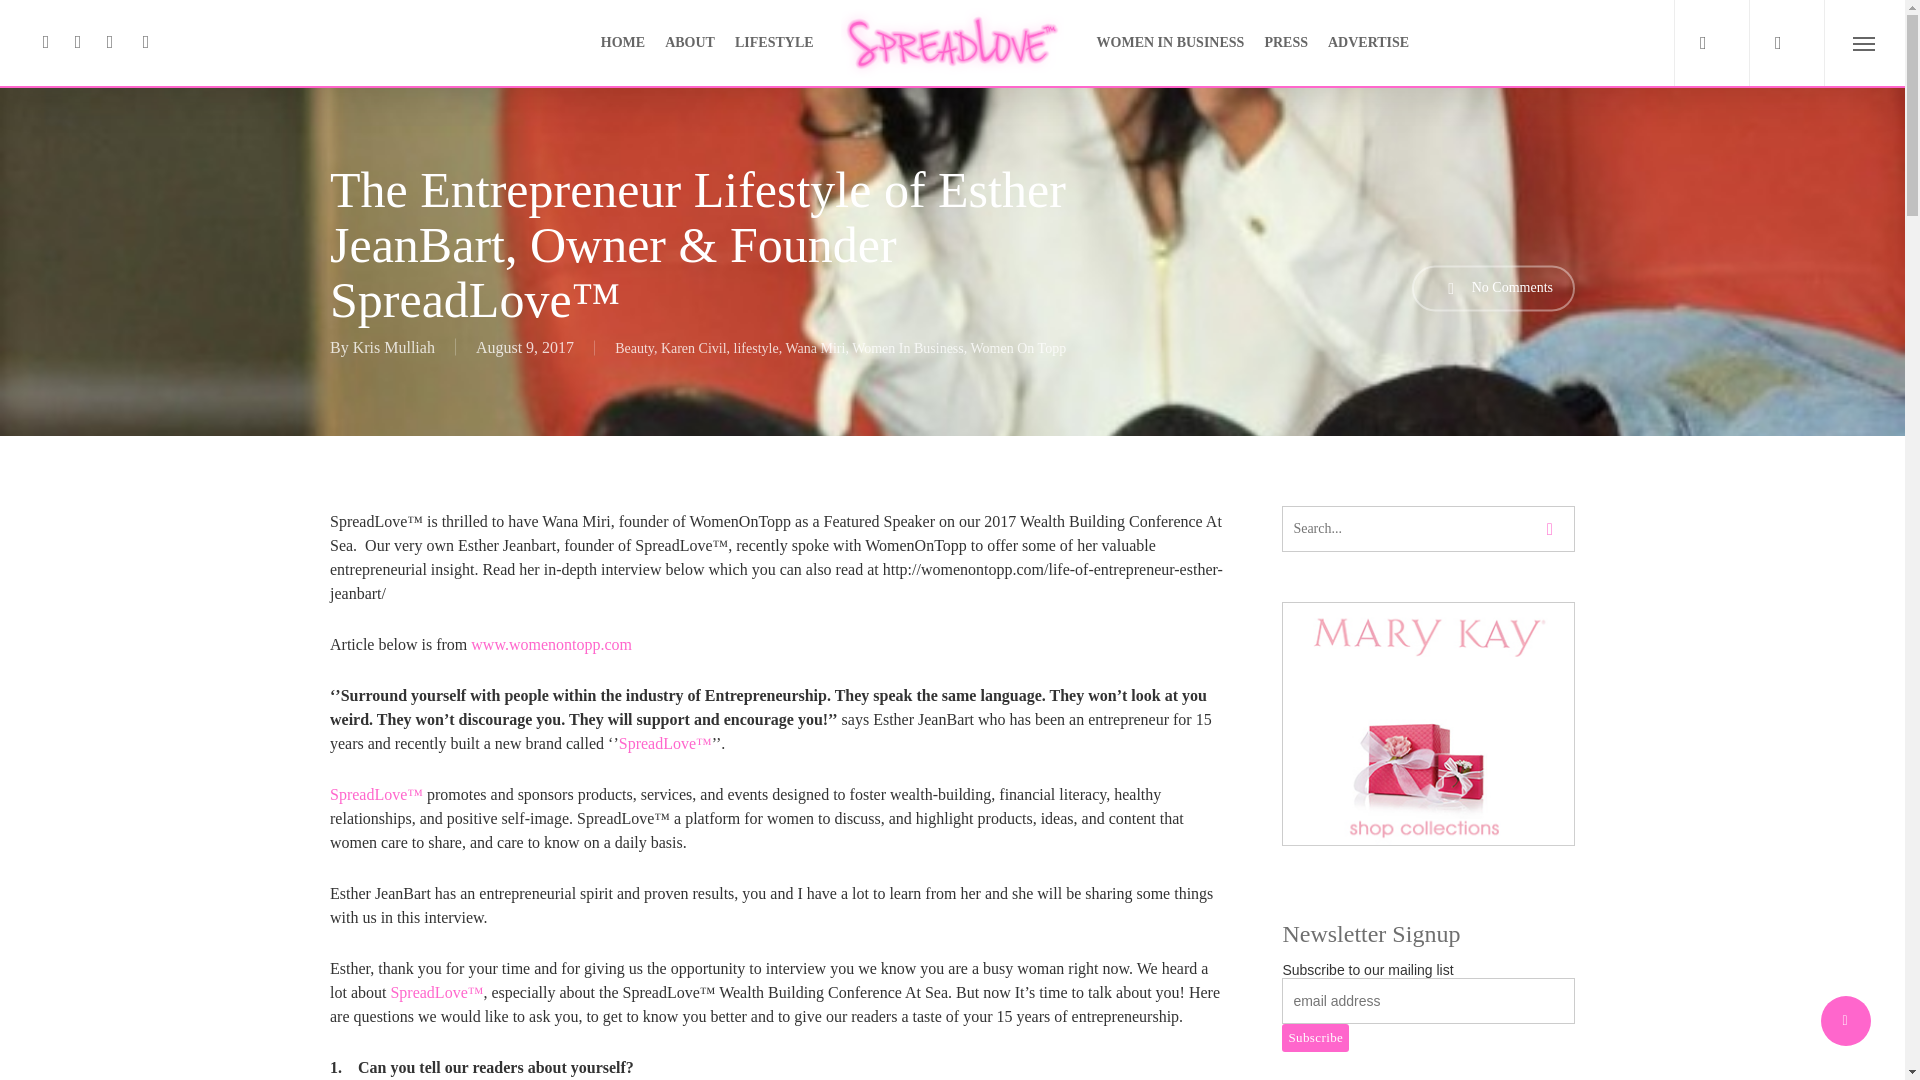  Describe the element at coordinates (394, 346) in the screenshot. I see `Posts by Kris Mulliah` at that location.